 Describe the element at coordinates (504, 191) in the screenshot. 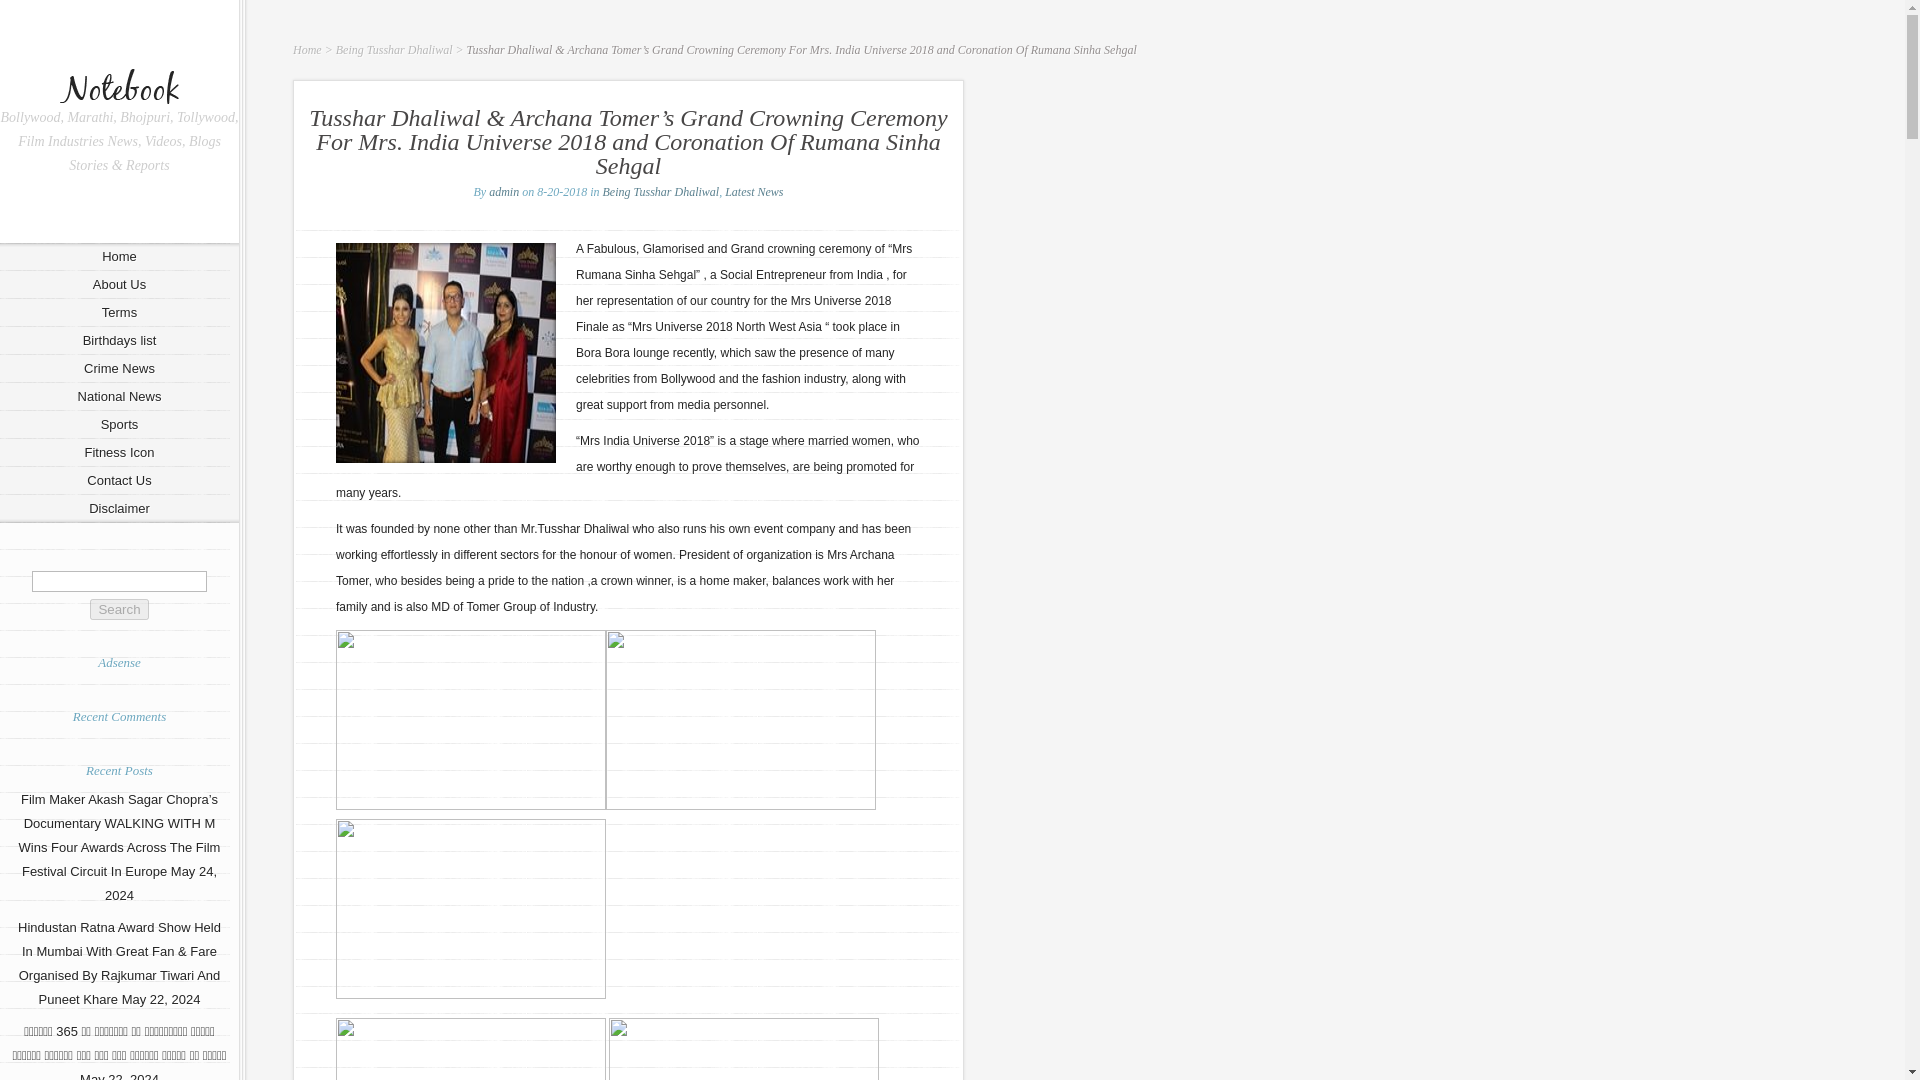

I see `Posts by admin` at that location.